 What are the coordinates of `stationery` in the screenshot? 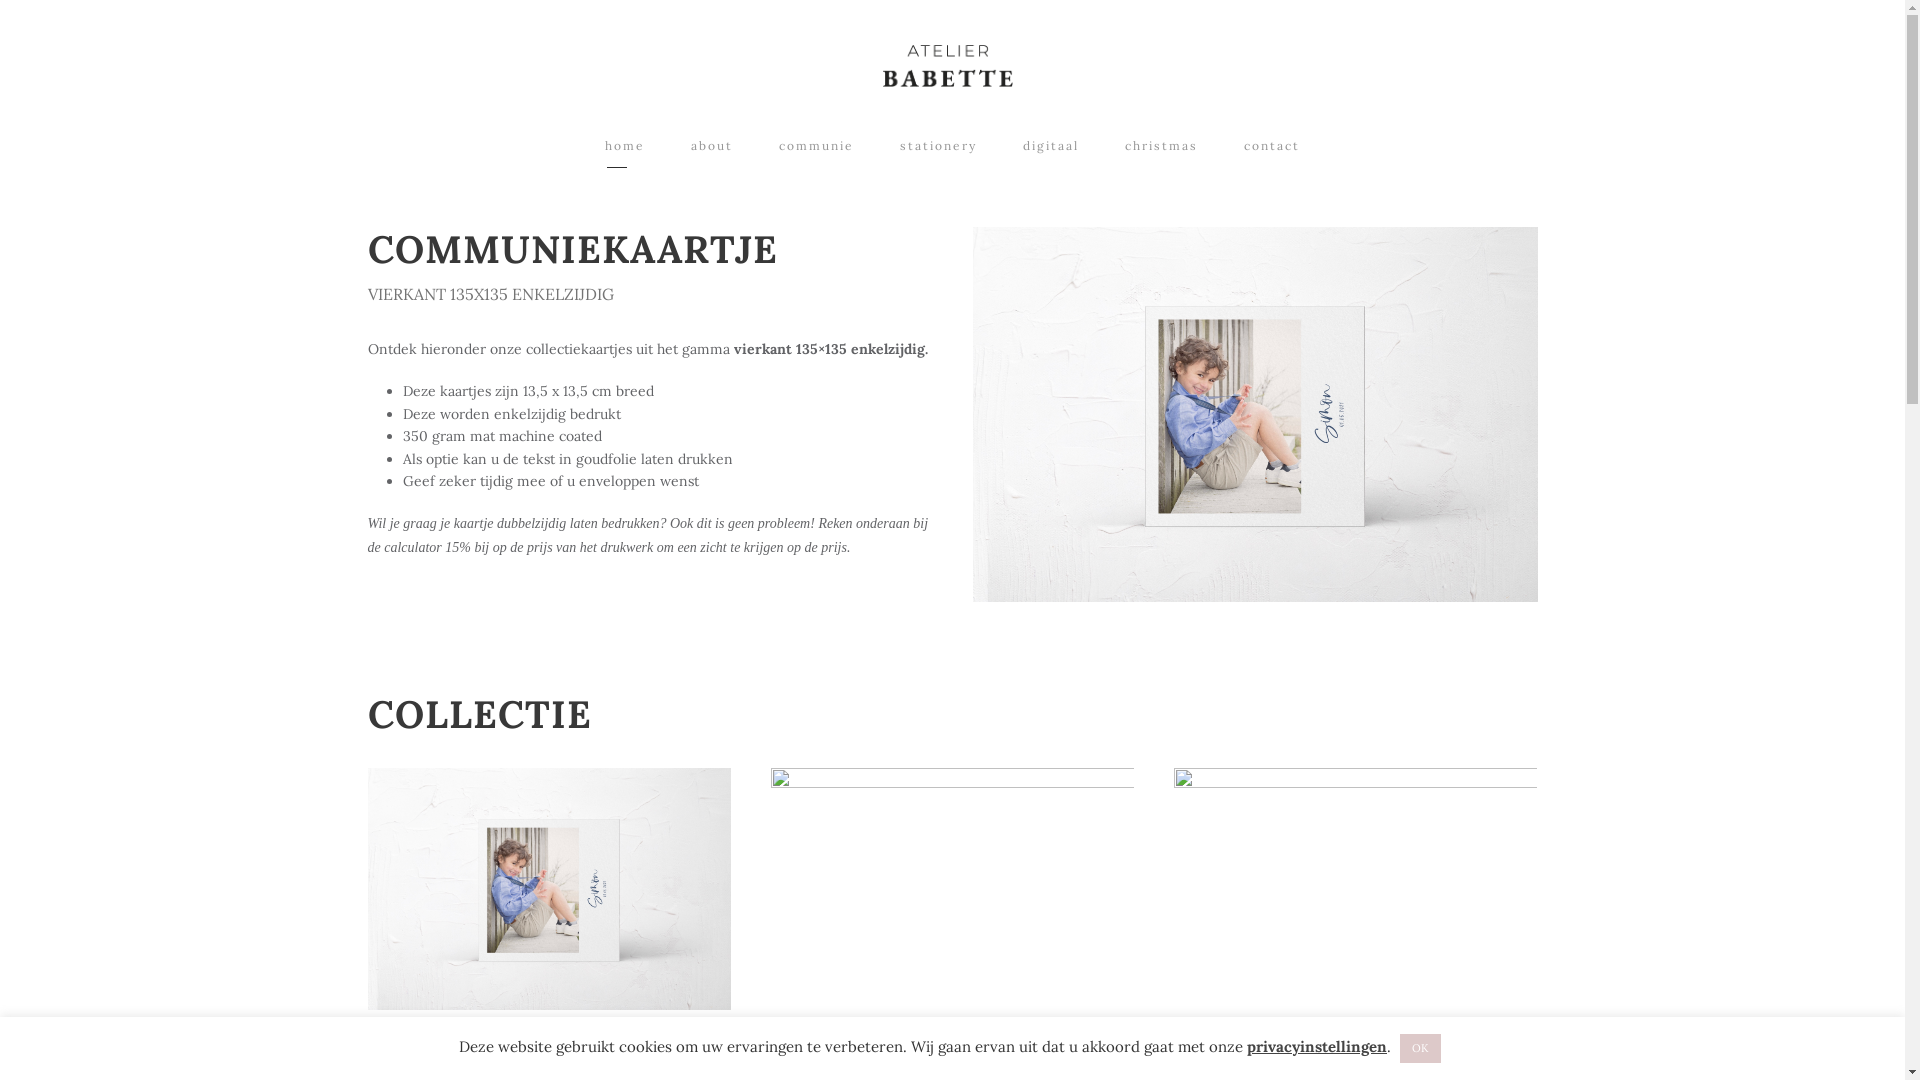 It's located at (938, 151).